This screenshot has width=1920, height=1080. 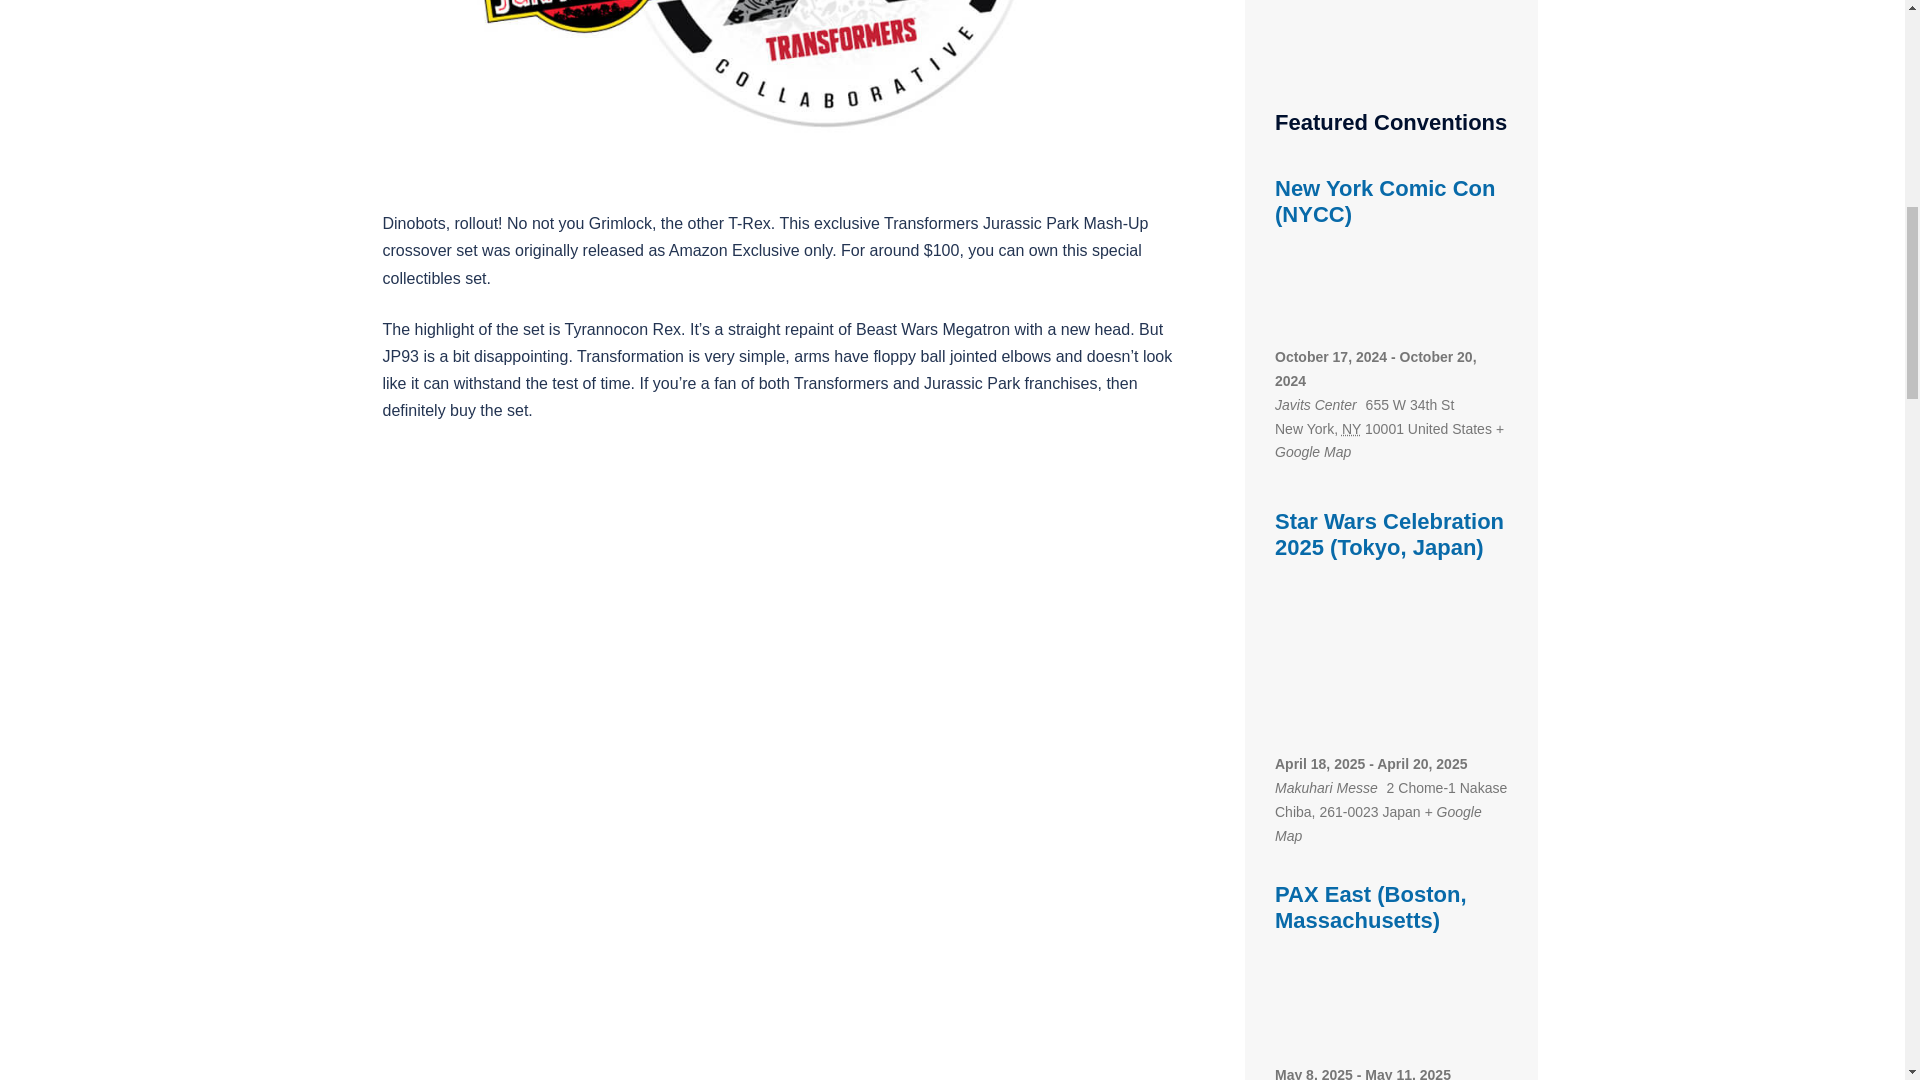 What do you see at coordinates (1352, 429) in the screenshot?
I see `New York` at bounding box center [1352, 429].